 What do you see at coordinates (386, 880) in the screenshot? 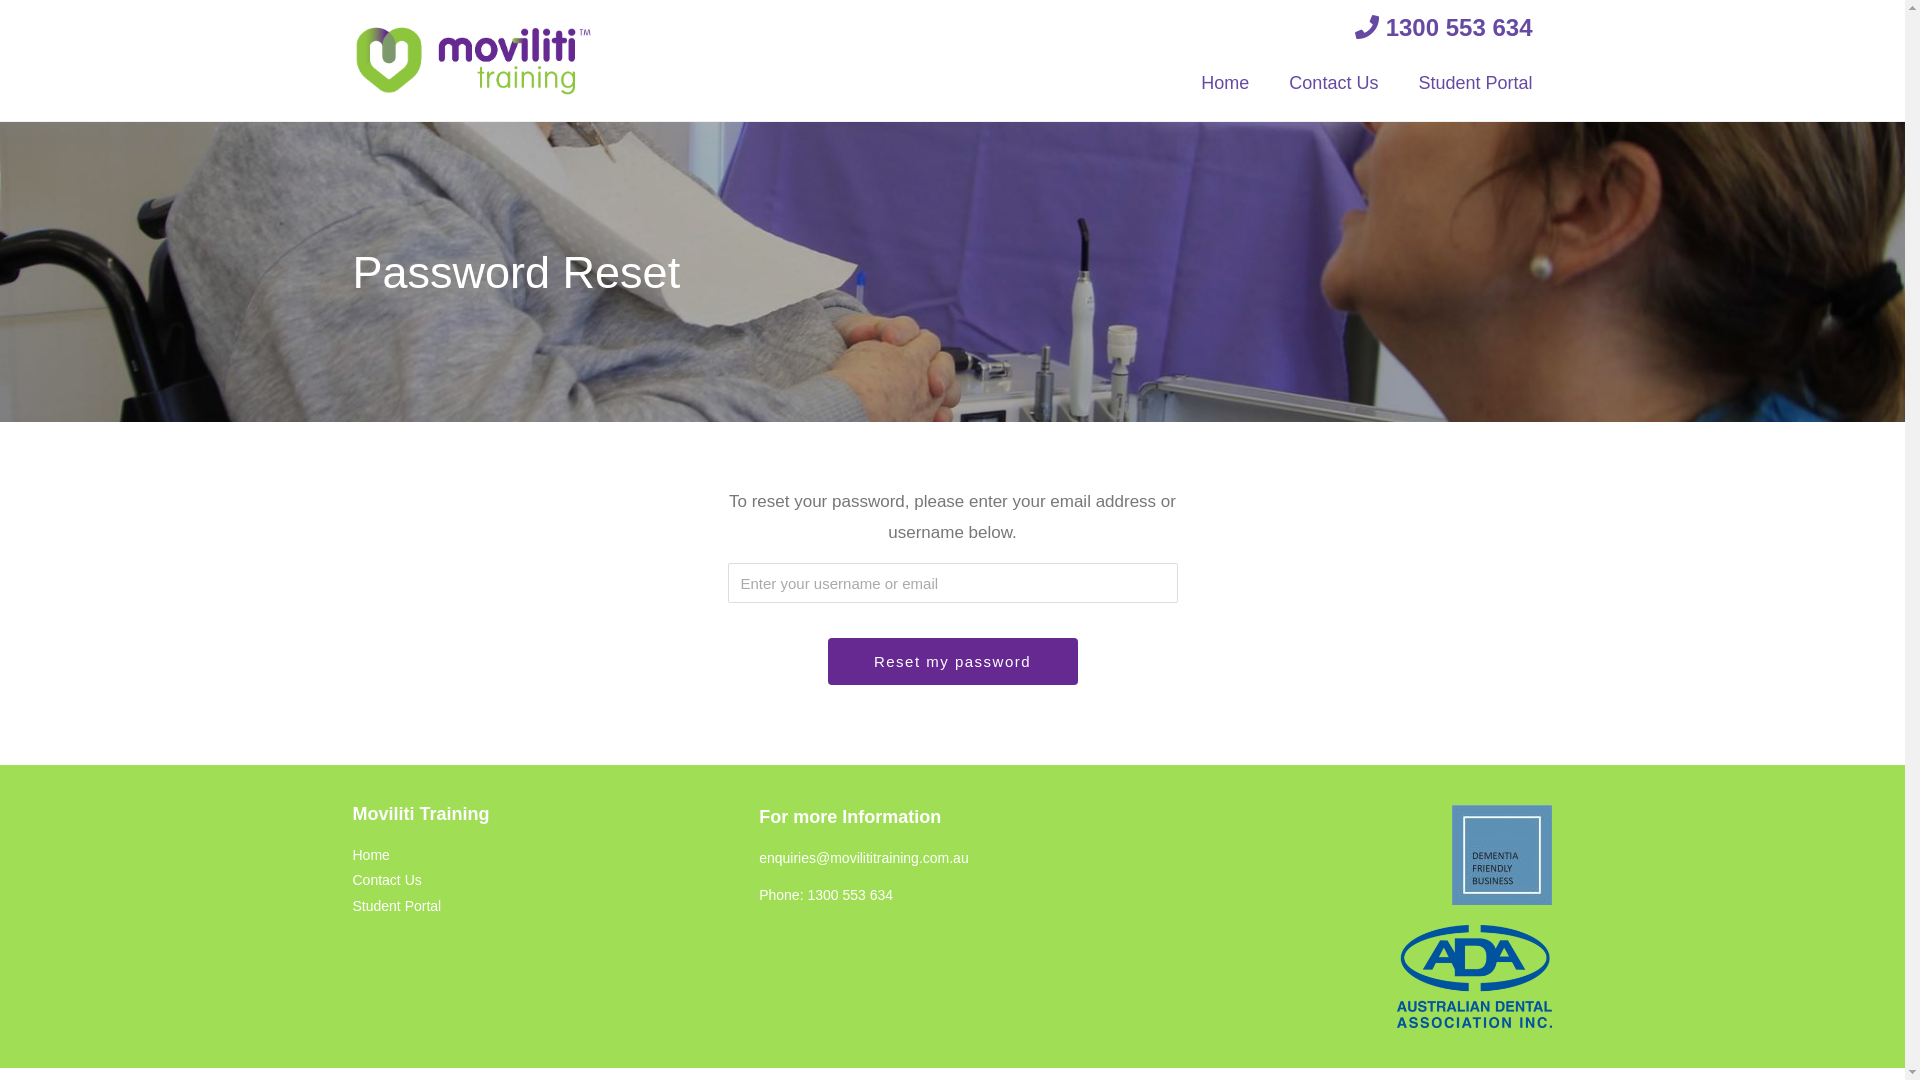
I see `Contact Us` at bounding box center [386, 880].